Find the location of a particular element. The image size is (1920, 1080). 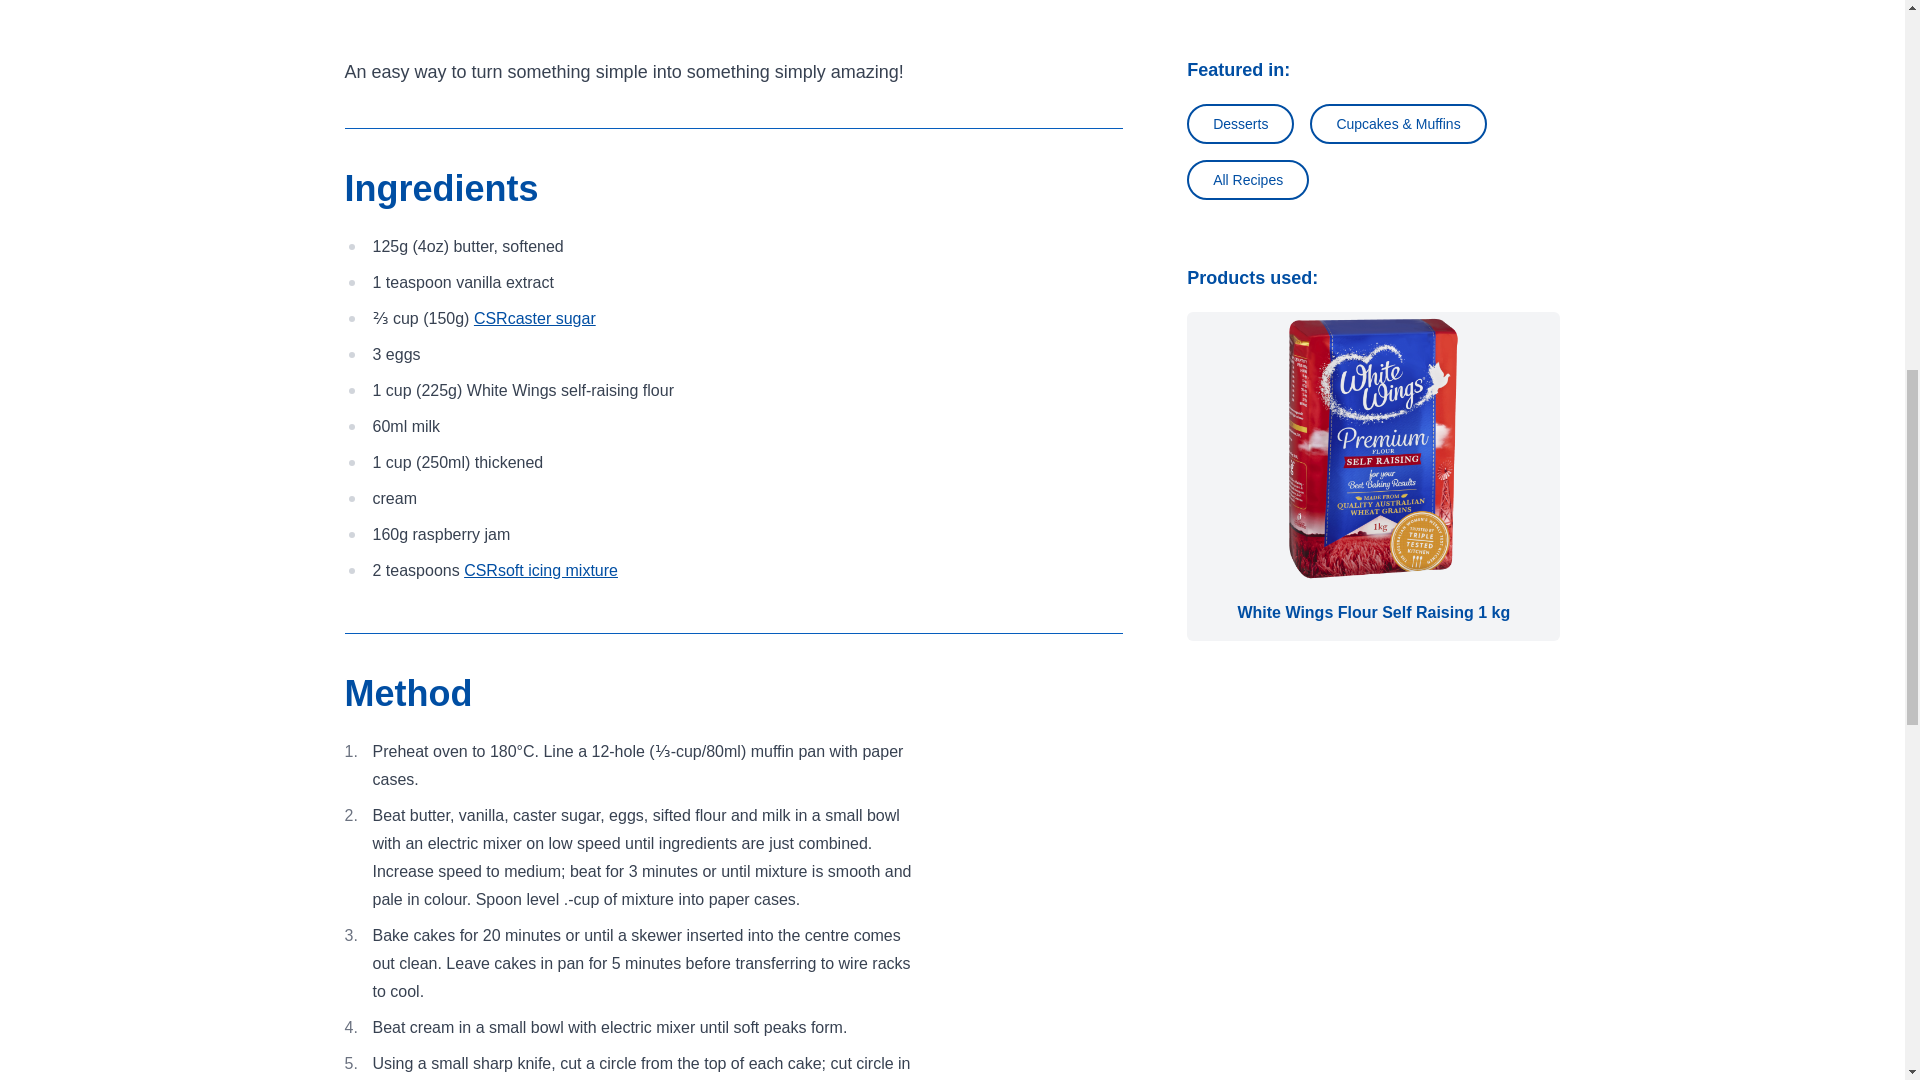

White Wings Flour Self Raising 1 kg is located at coordinates (1373, 448).